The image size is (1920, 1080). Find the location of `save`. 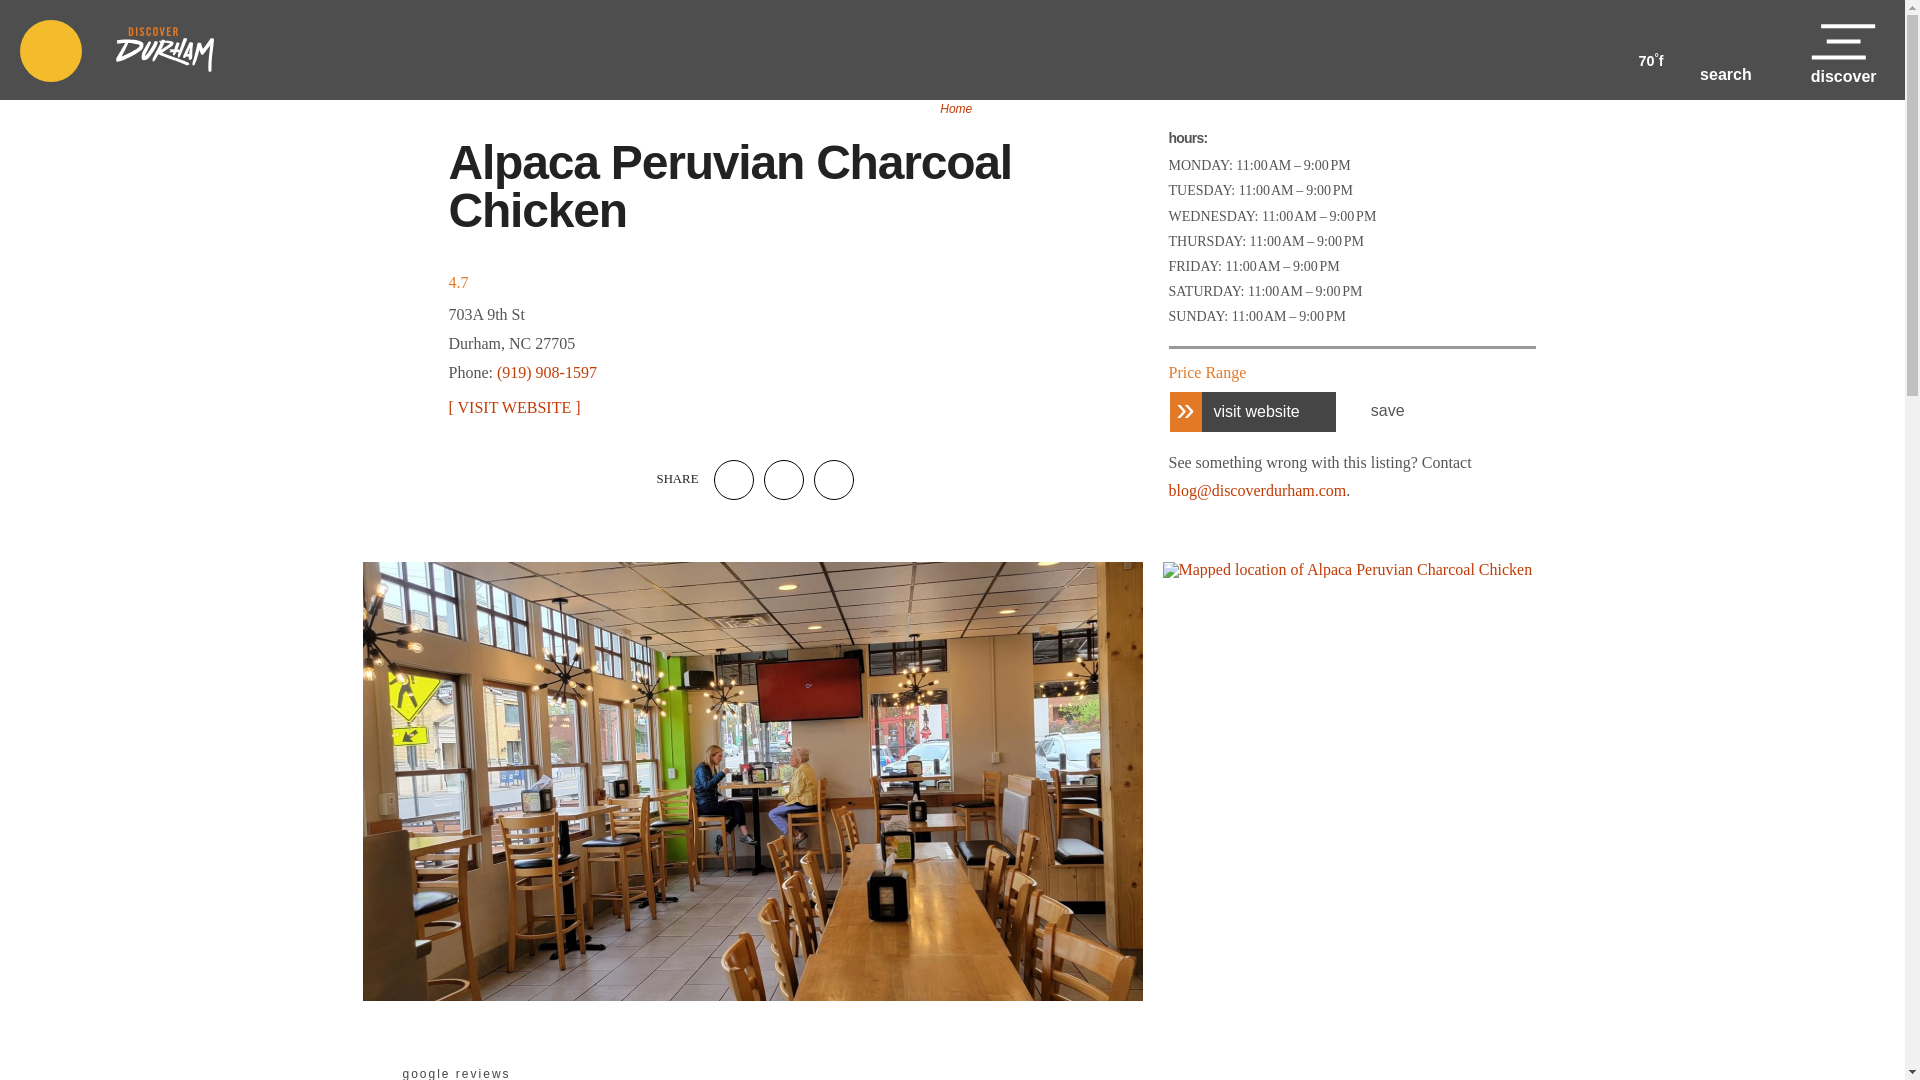

save is located at coordinates (1378, 411).